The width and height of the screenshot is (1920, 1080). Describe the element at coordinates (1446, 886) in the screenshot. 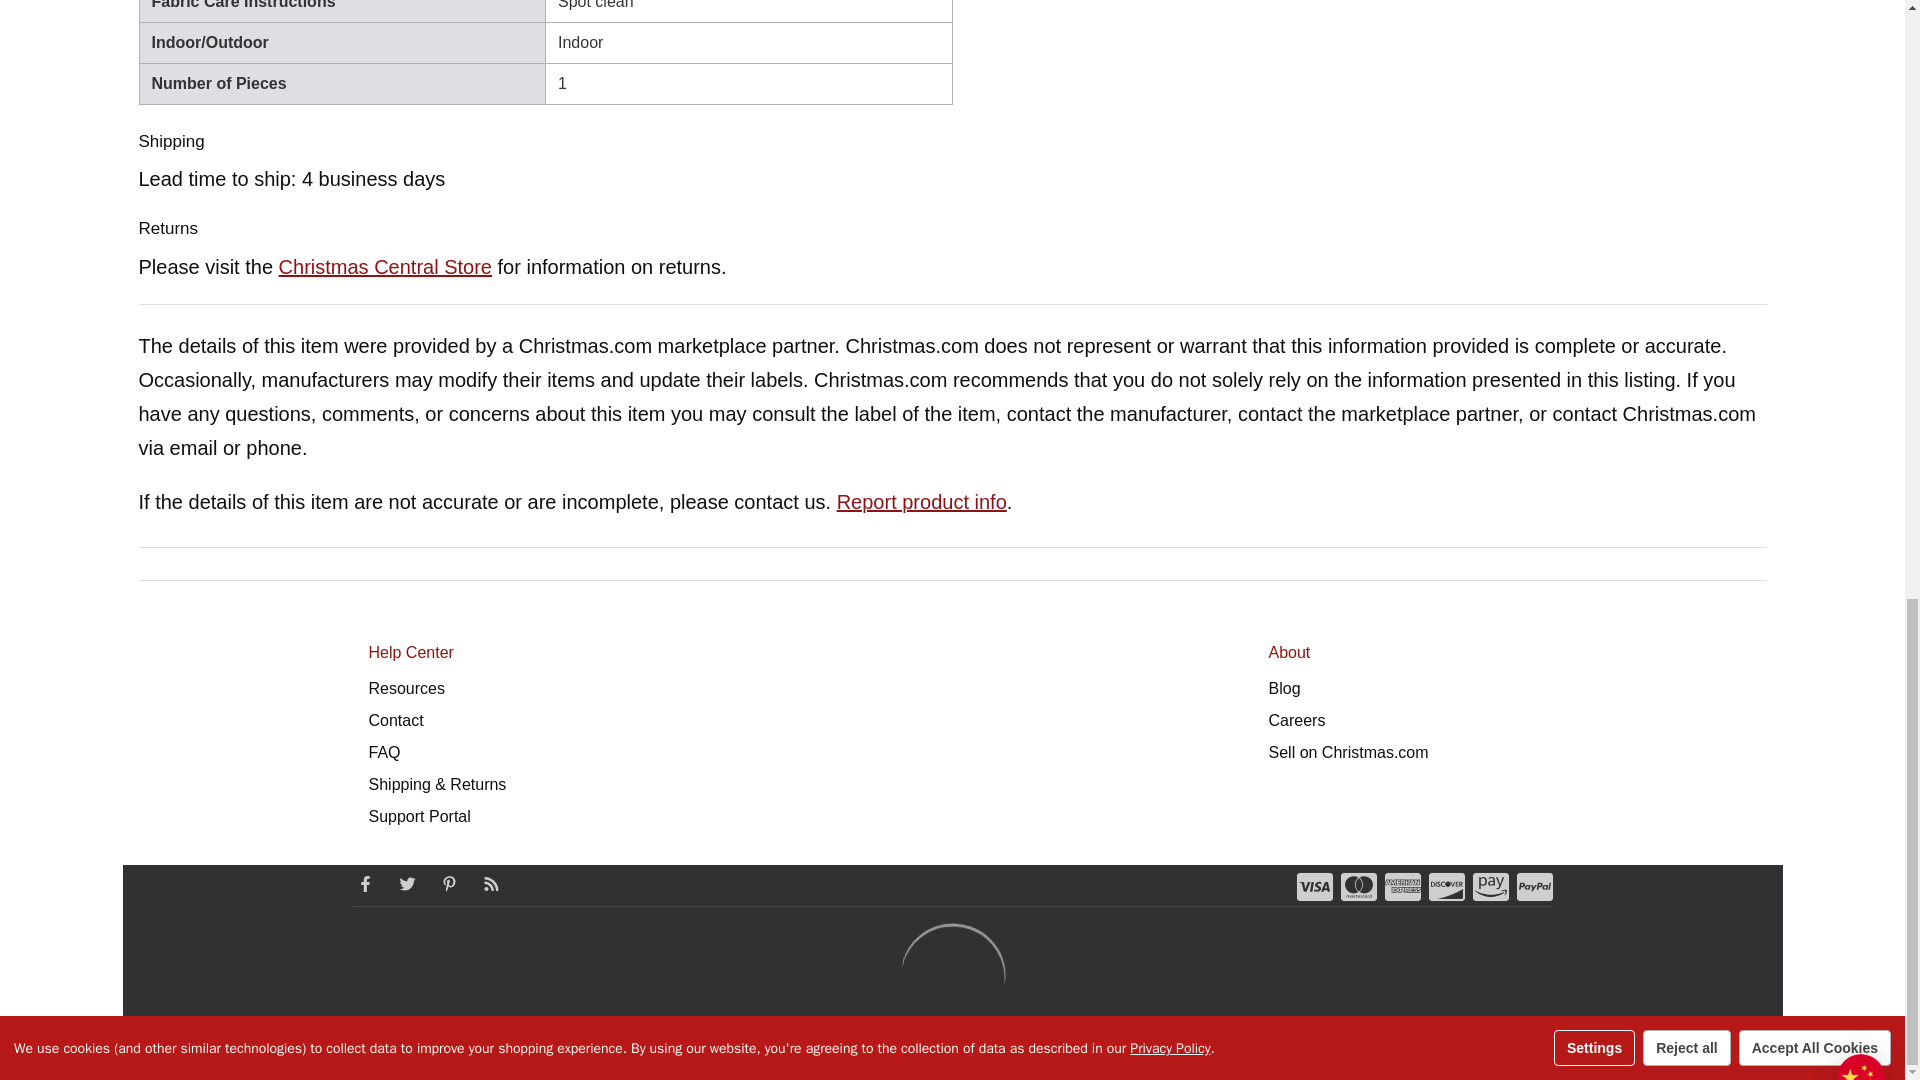

I see `Discover` at that location.